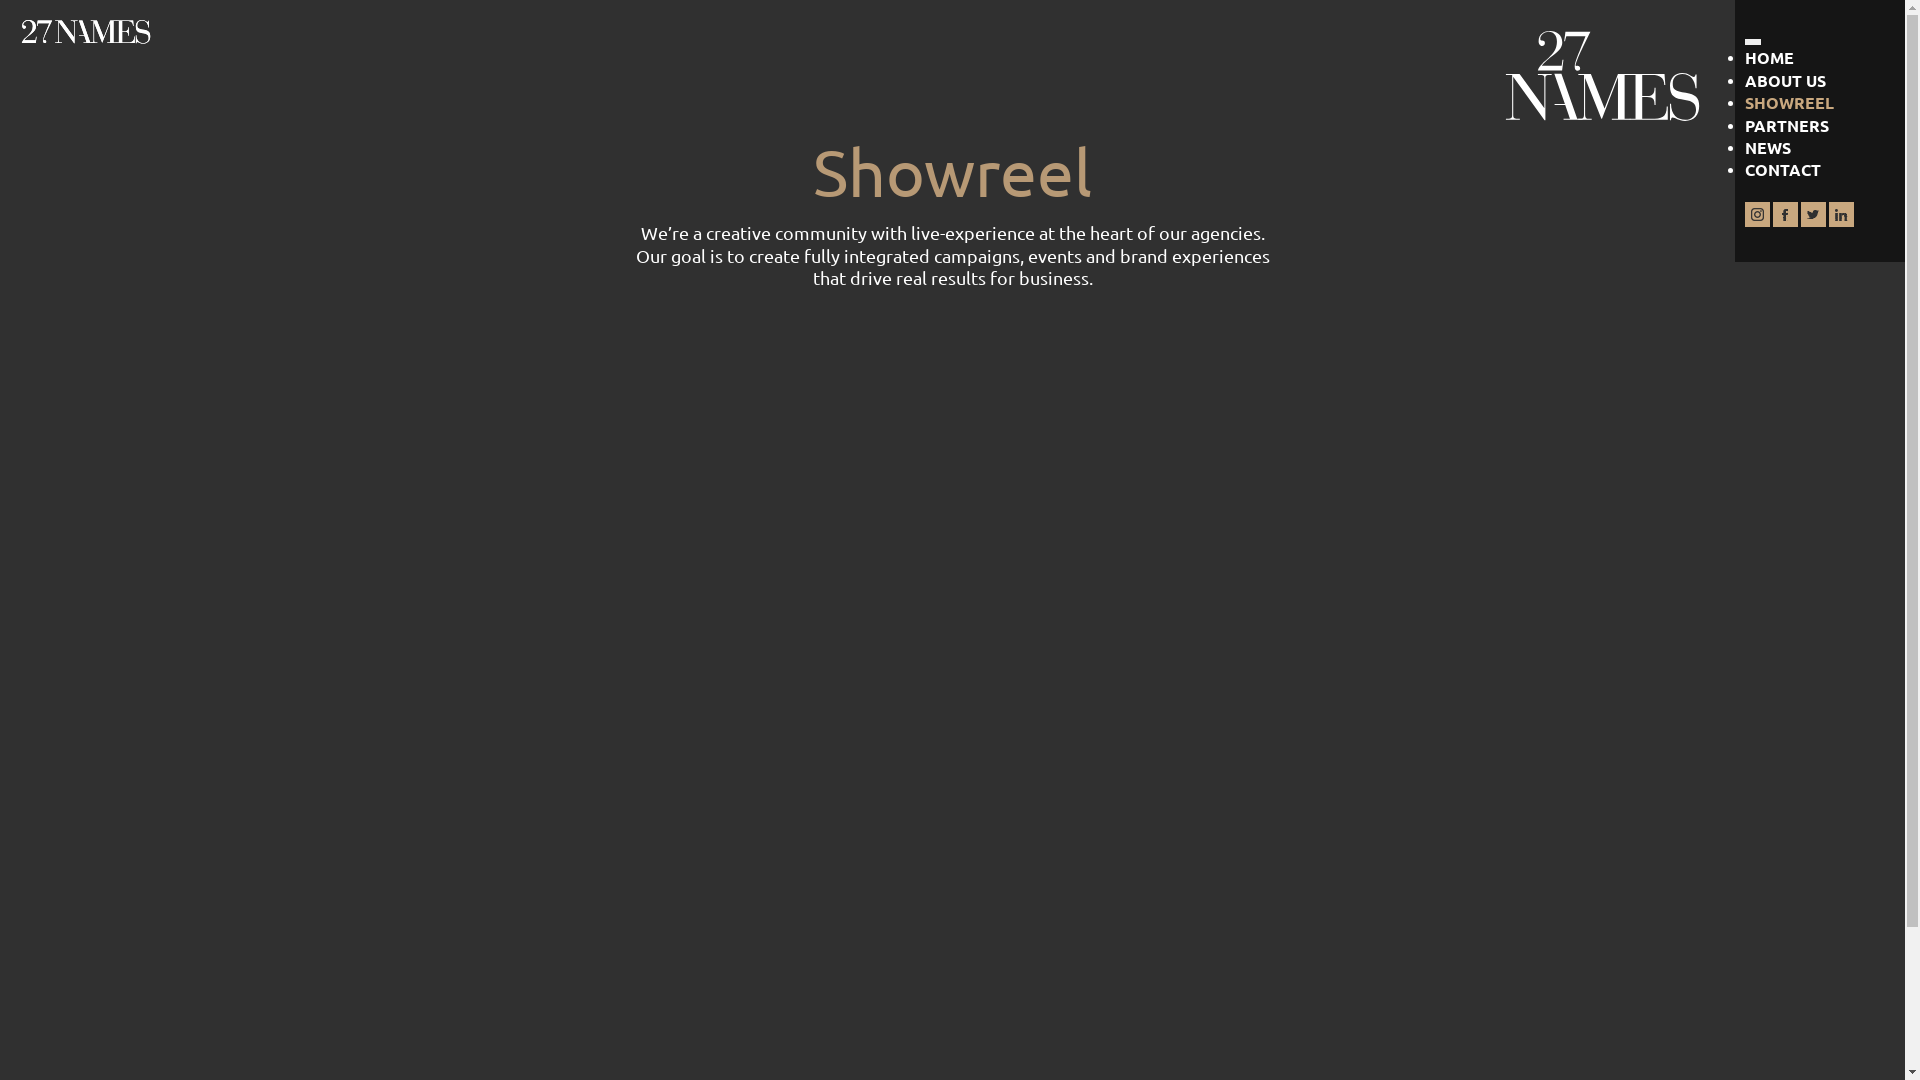 The height and width of the screenshot is (1080, 1920). Describe the element at coordinates (1786, 80) in the screenshot. I see `ABOUT US` at that location.